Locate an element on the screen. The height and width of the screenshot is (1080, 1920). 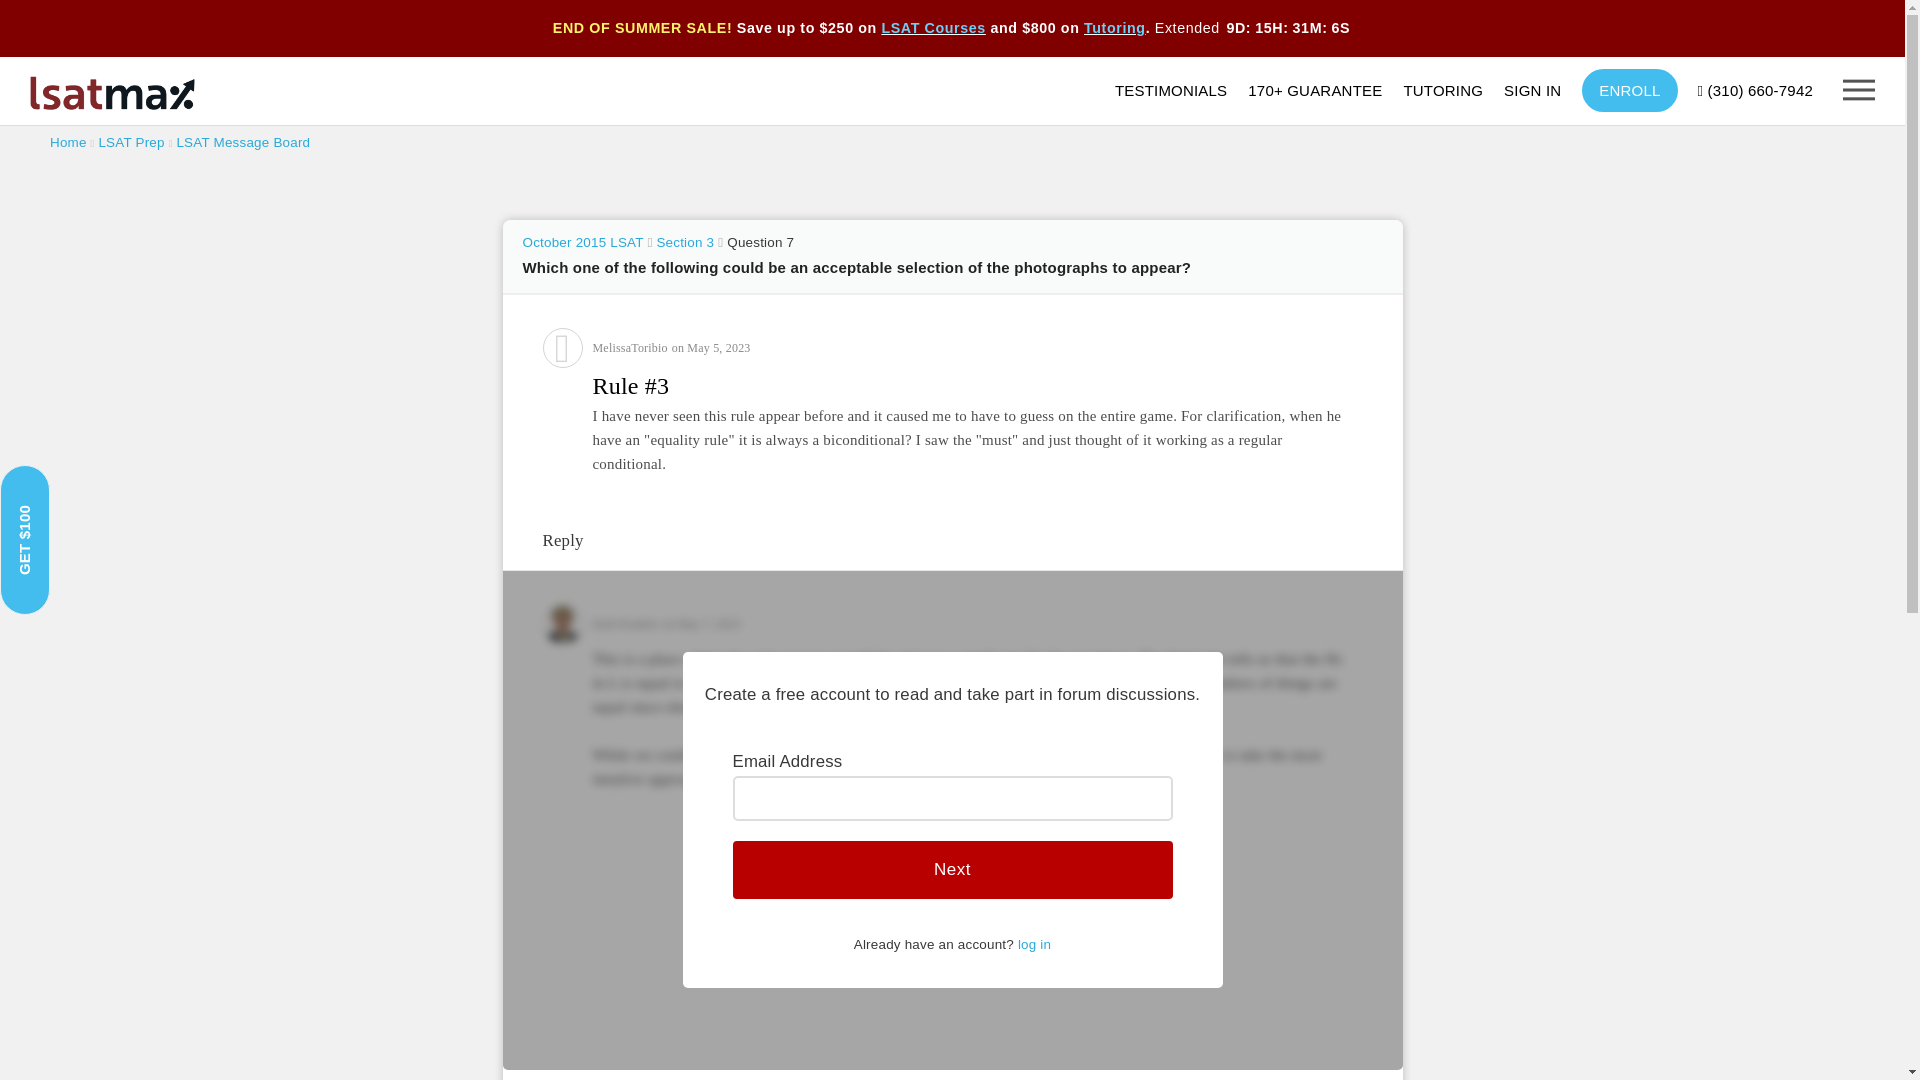
October 2015 LSAT is located at coordinates (582, 242).